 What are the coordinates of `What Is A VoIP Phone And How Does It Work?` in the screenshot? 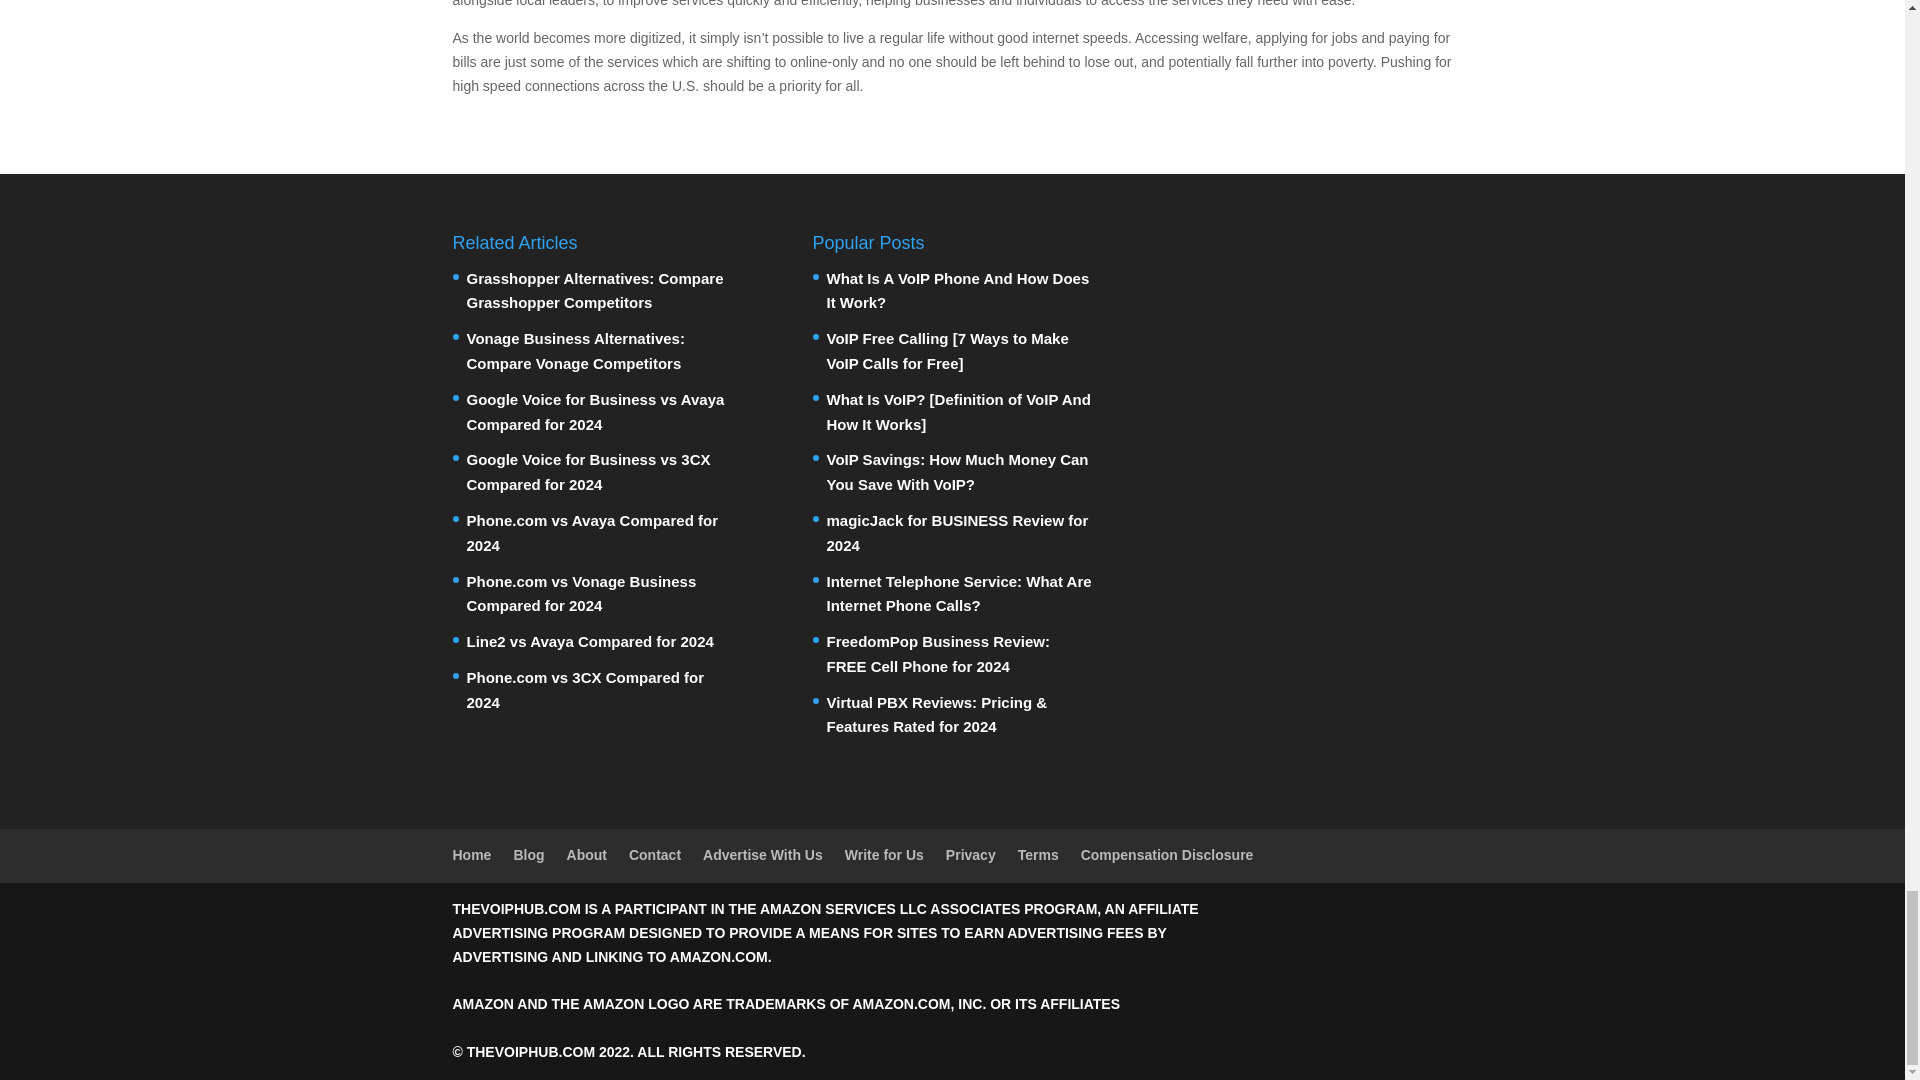 It's located at (956, 291).